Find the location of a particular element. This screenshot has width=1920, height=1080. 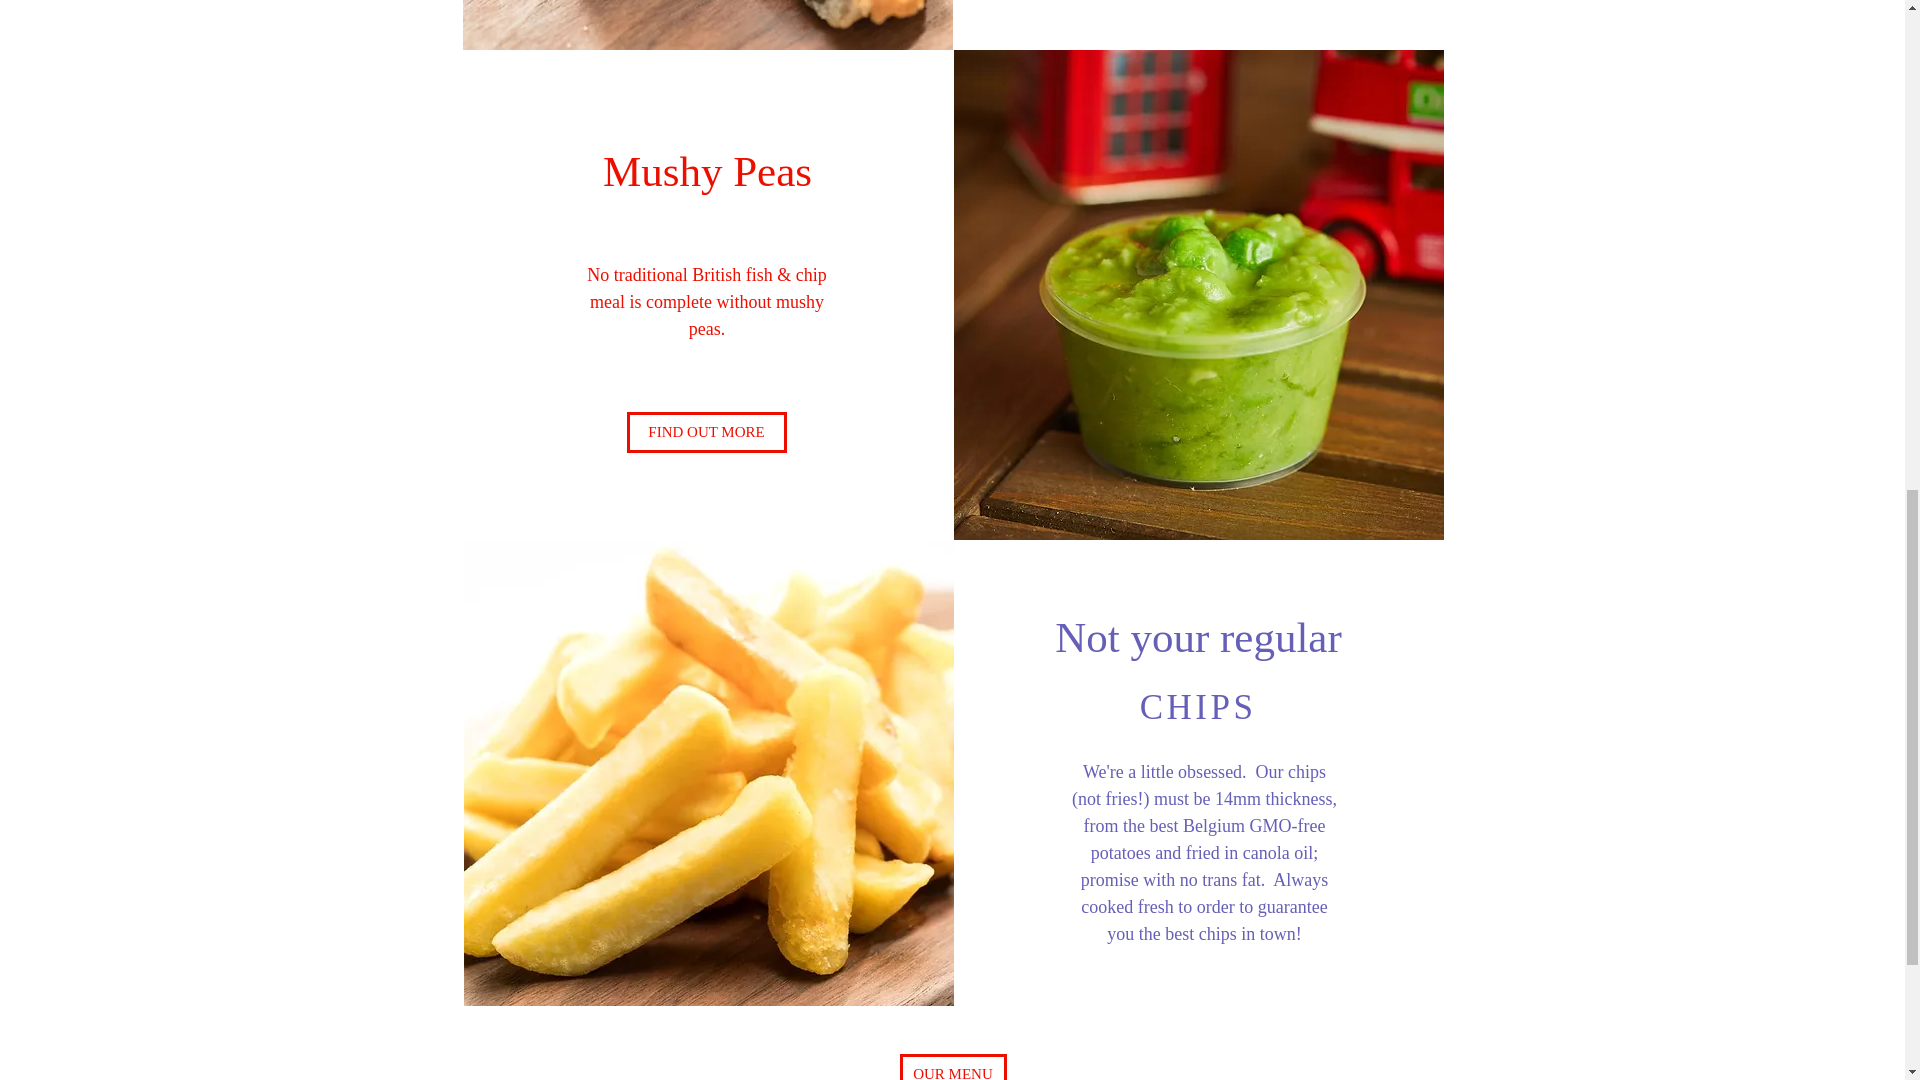

OUR MENU is located at coordinates (953, 1067).